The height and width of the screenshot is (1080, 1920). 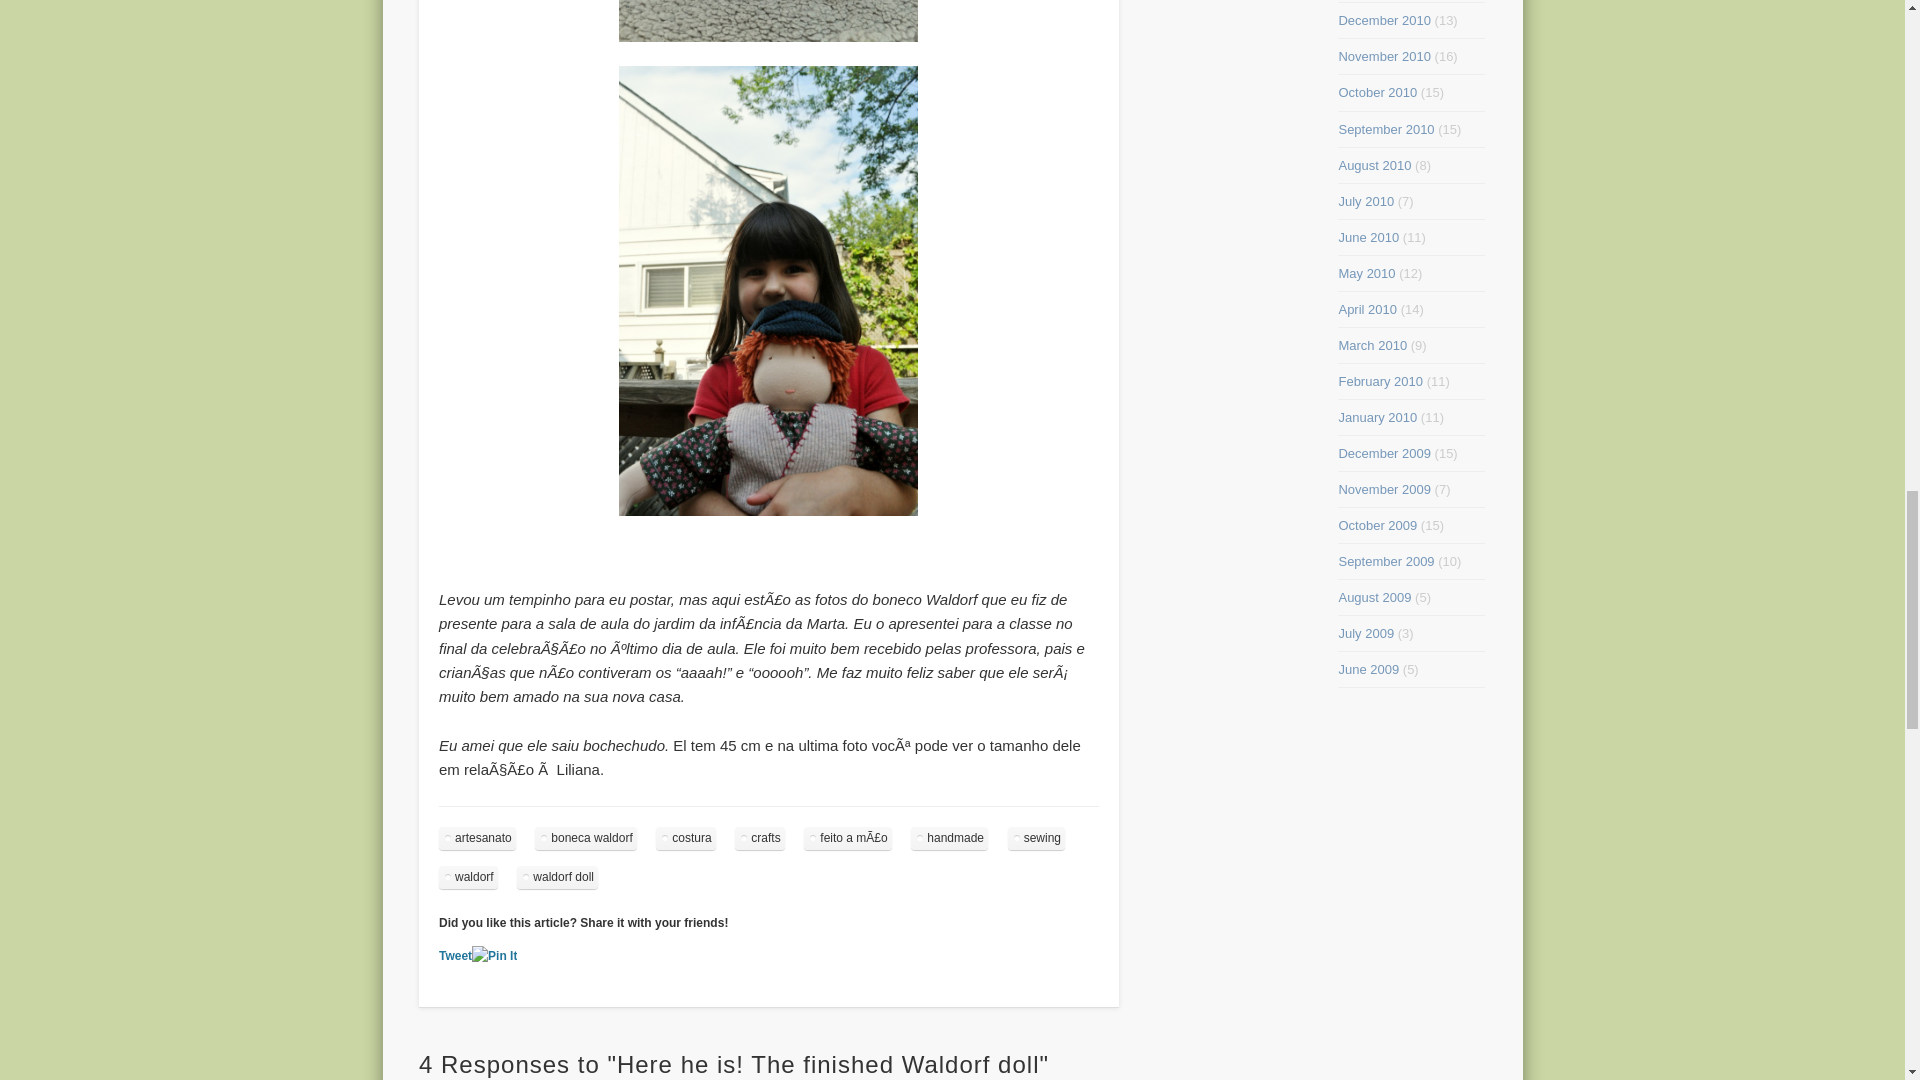 What do you see at coordinates (585, 838) in the screenshot?
I see `boneca waldorf` at bounding box center [585, 838].